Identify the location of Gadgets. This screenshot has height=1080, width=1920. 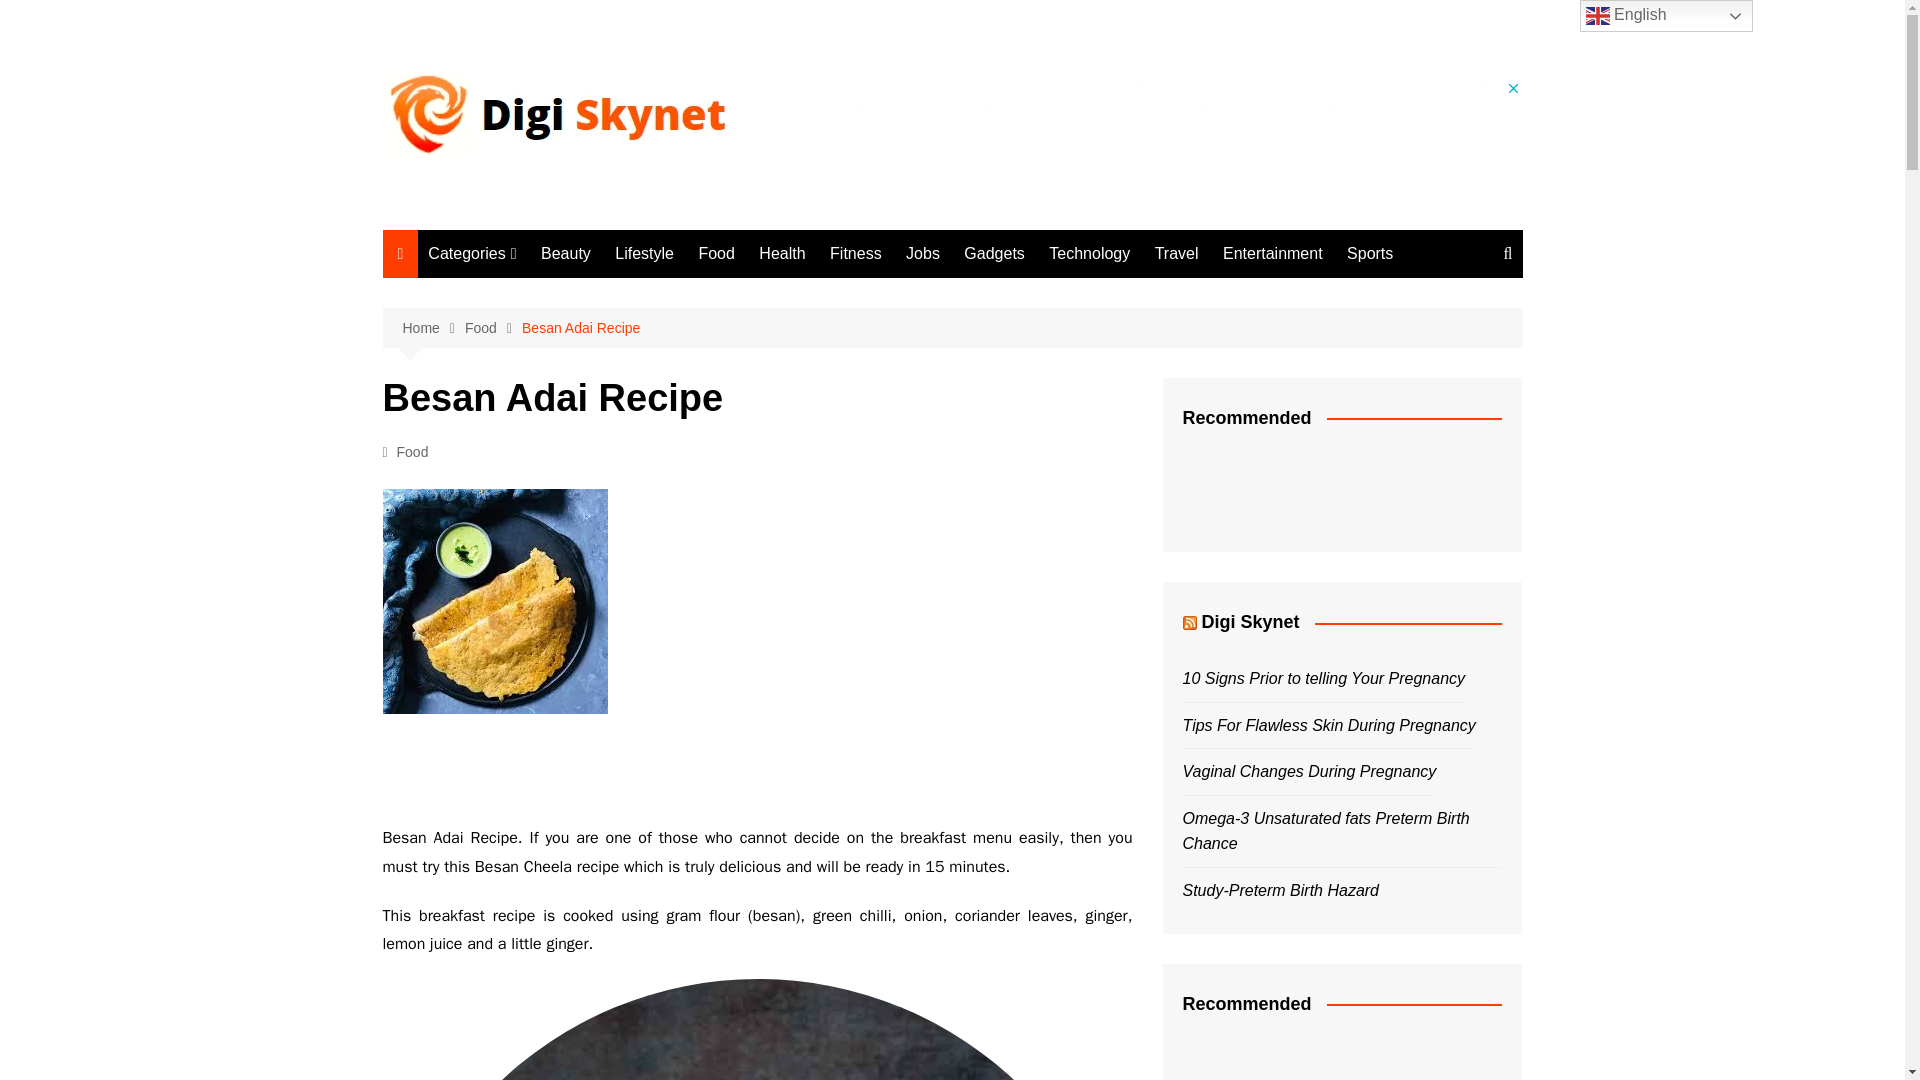
(994, 254).